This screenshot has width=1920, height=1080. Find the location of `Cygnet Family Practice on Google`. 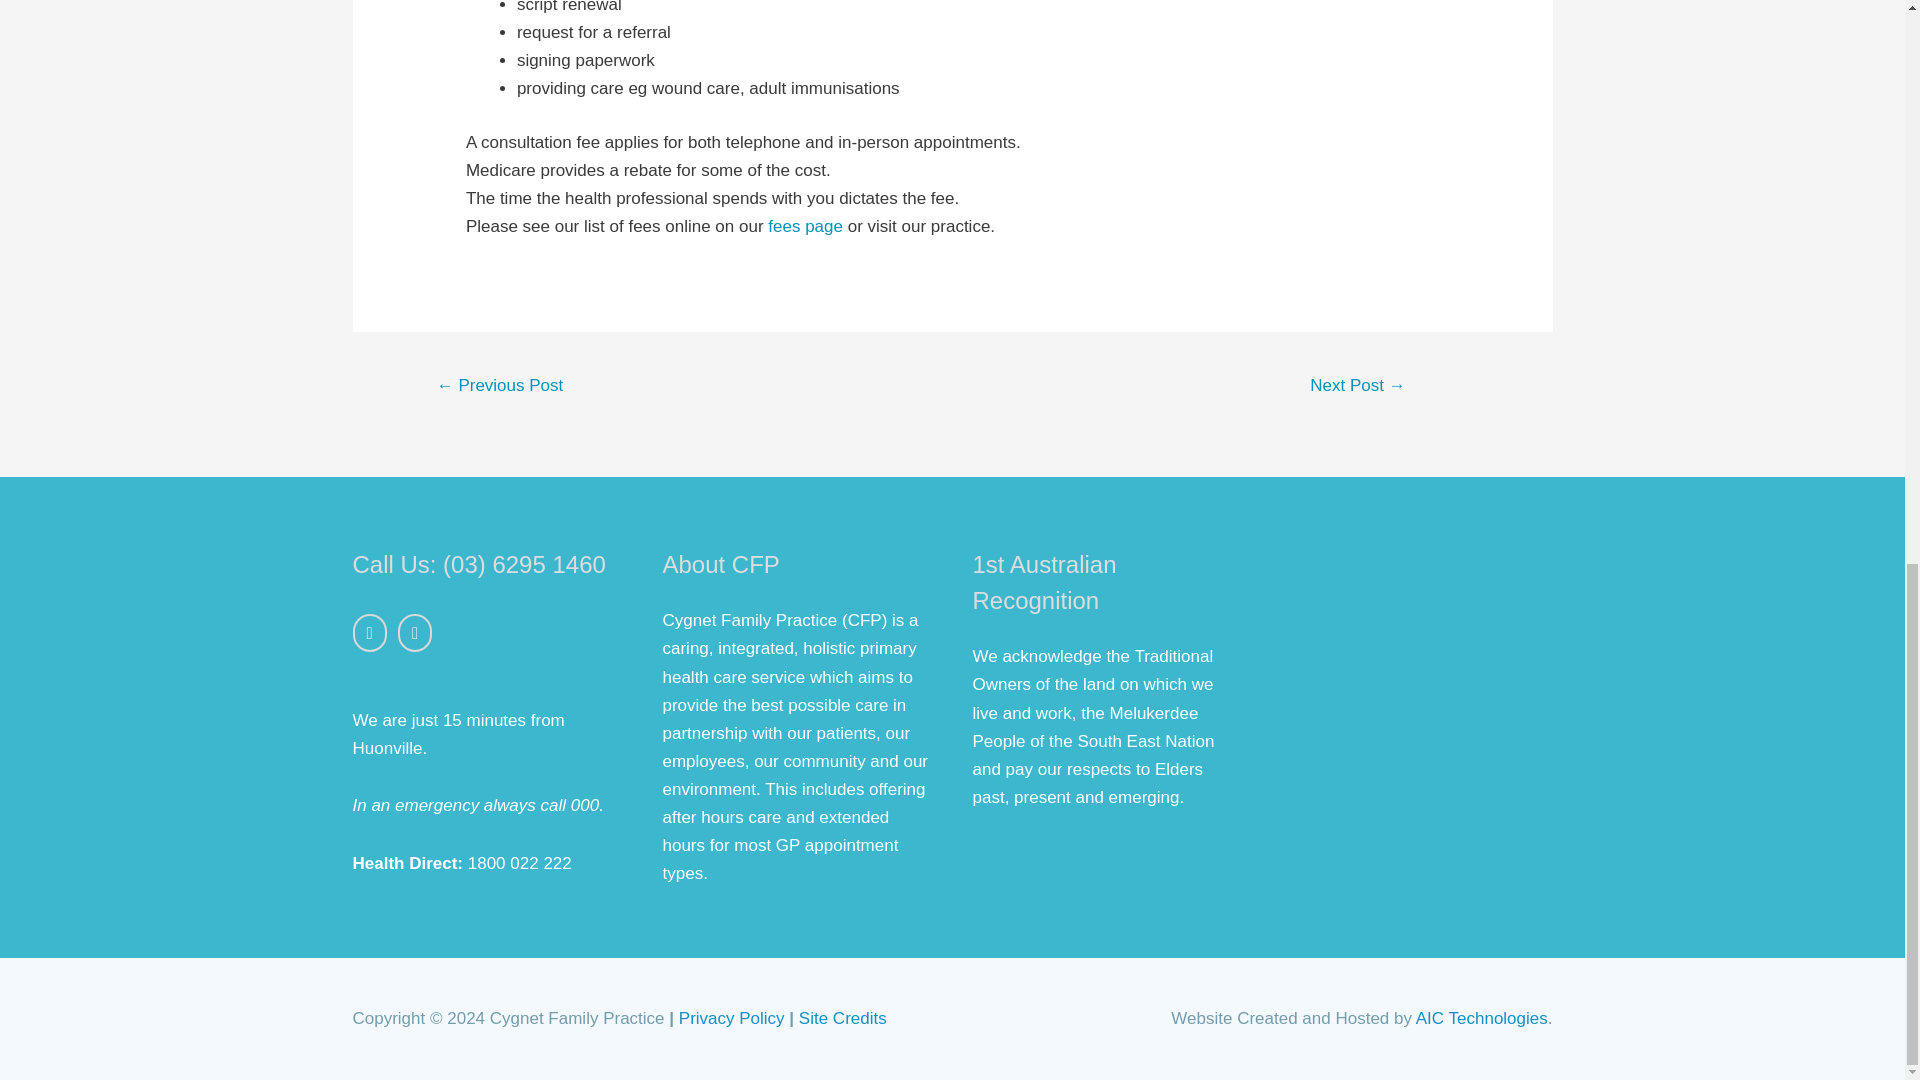

Cygnet Family Practice on Google is located at coordinates (414, 633).